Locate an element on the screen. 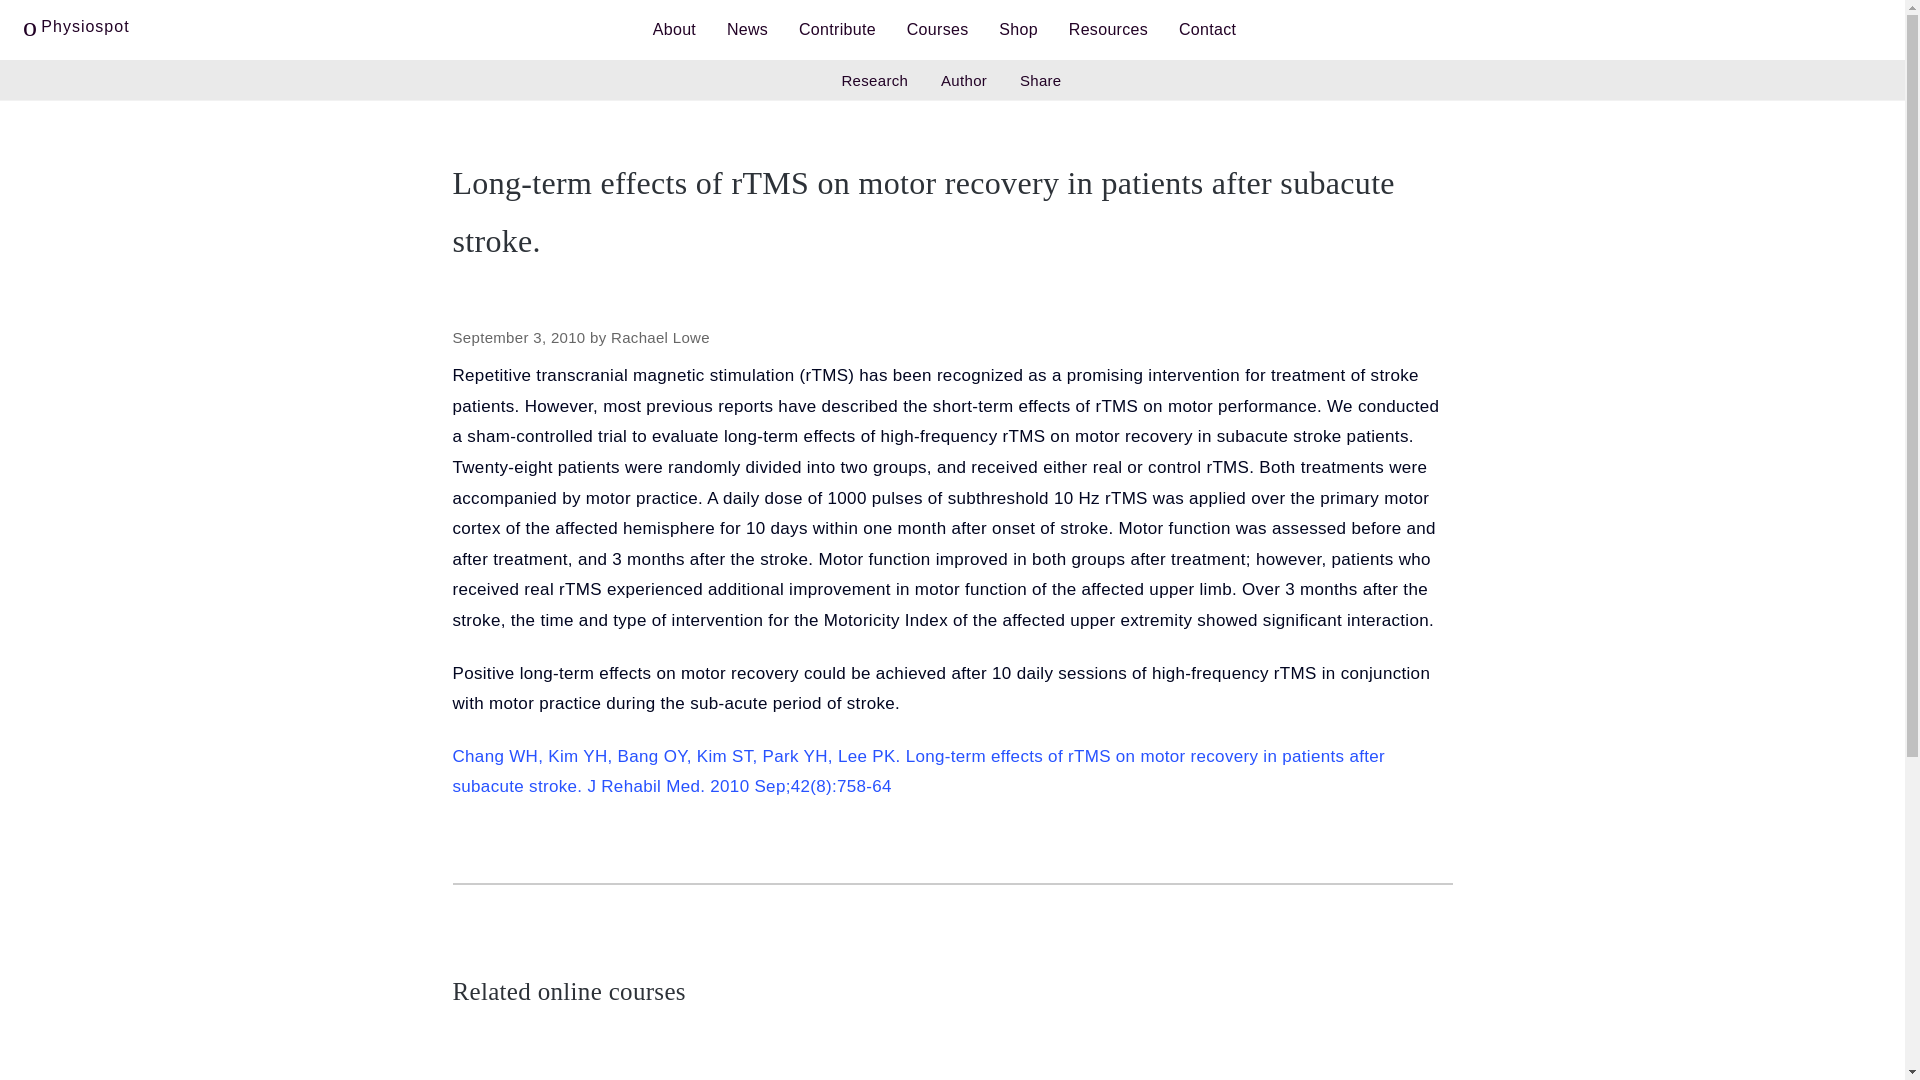  oPhysiospot is located at coordinates (76, 23).